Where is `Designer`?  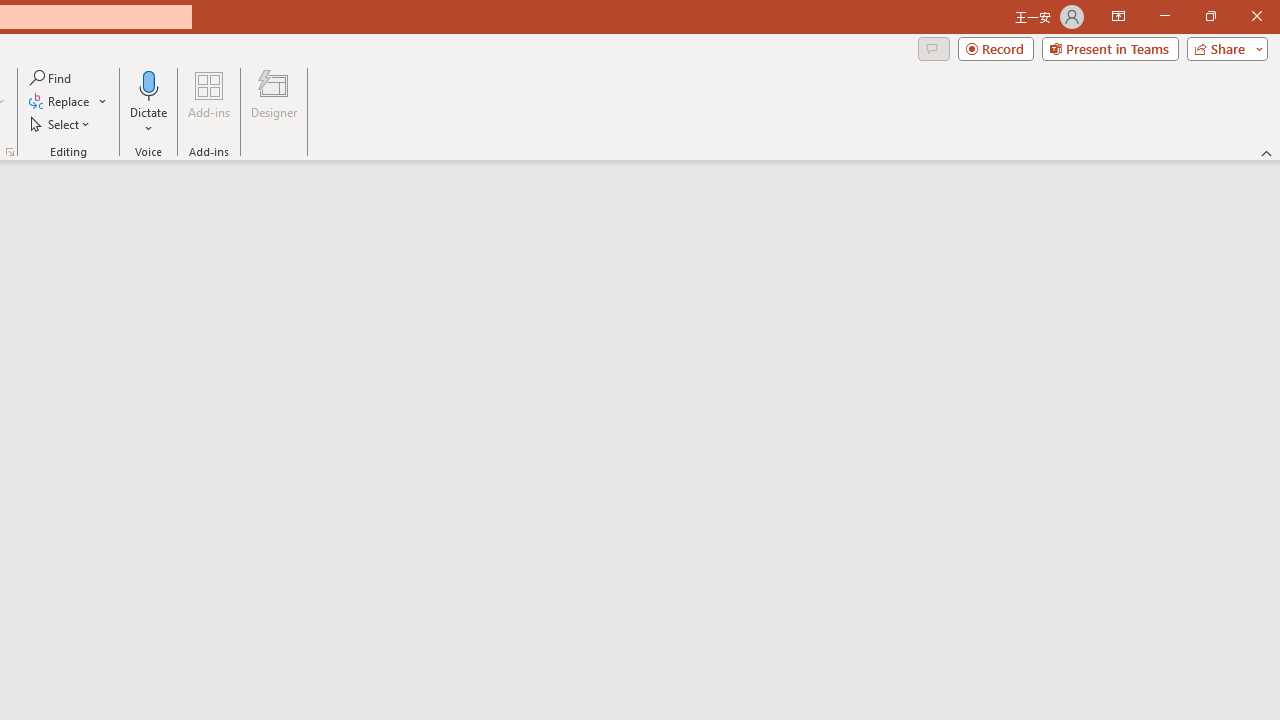 Designer is located at coordinates (274, 102).